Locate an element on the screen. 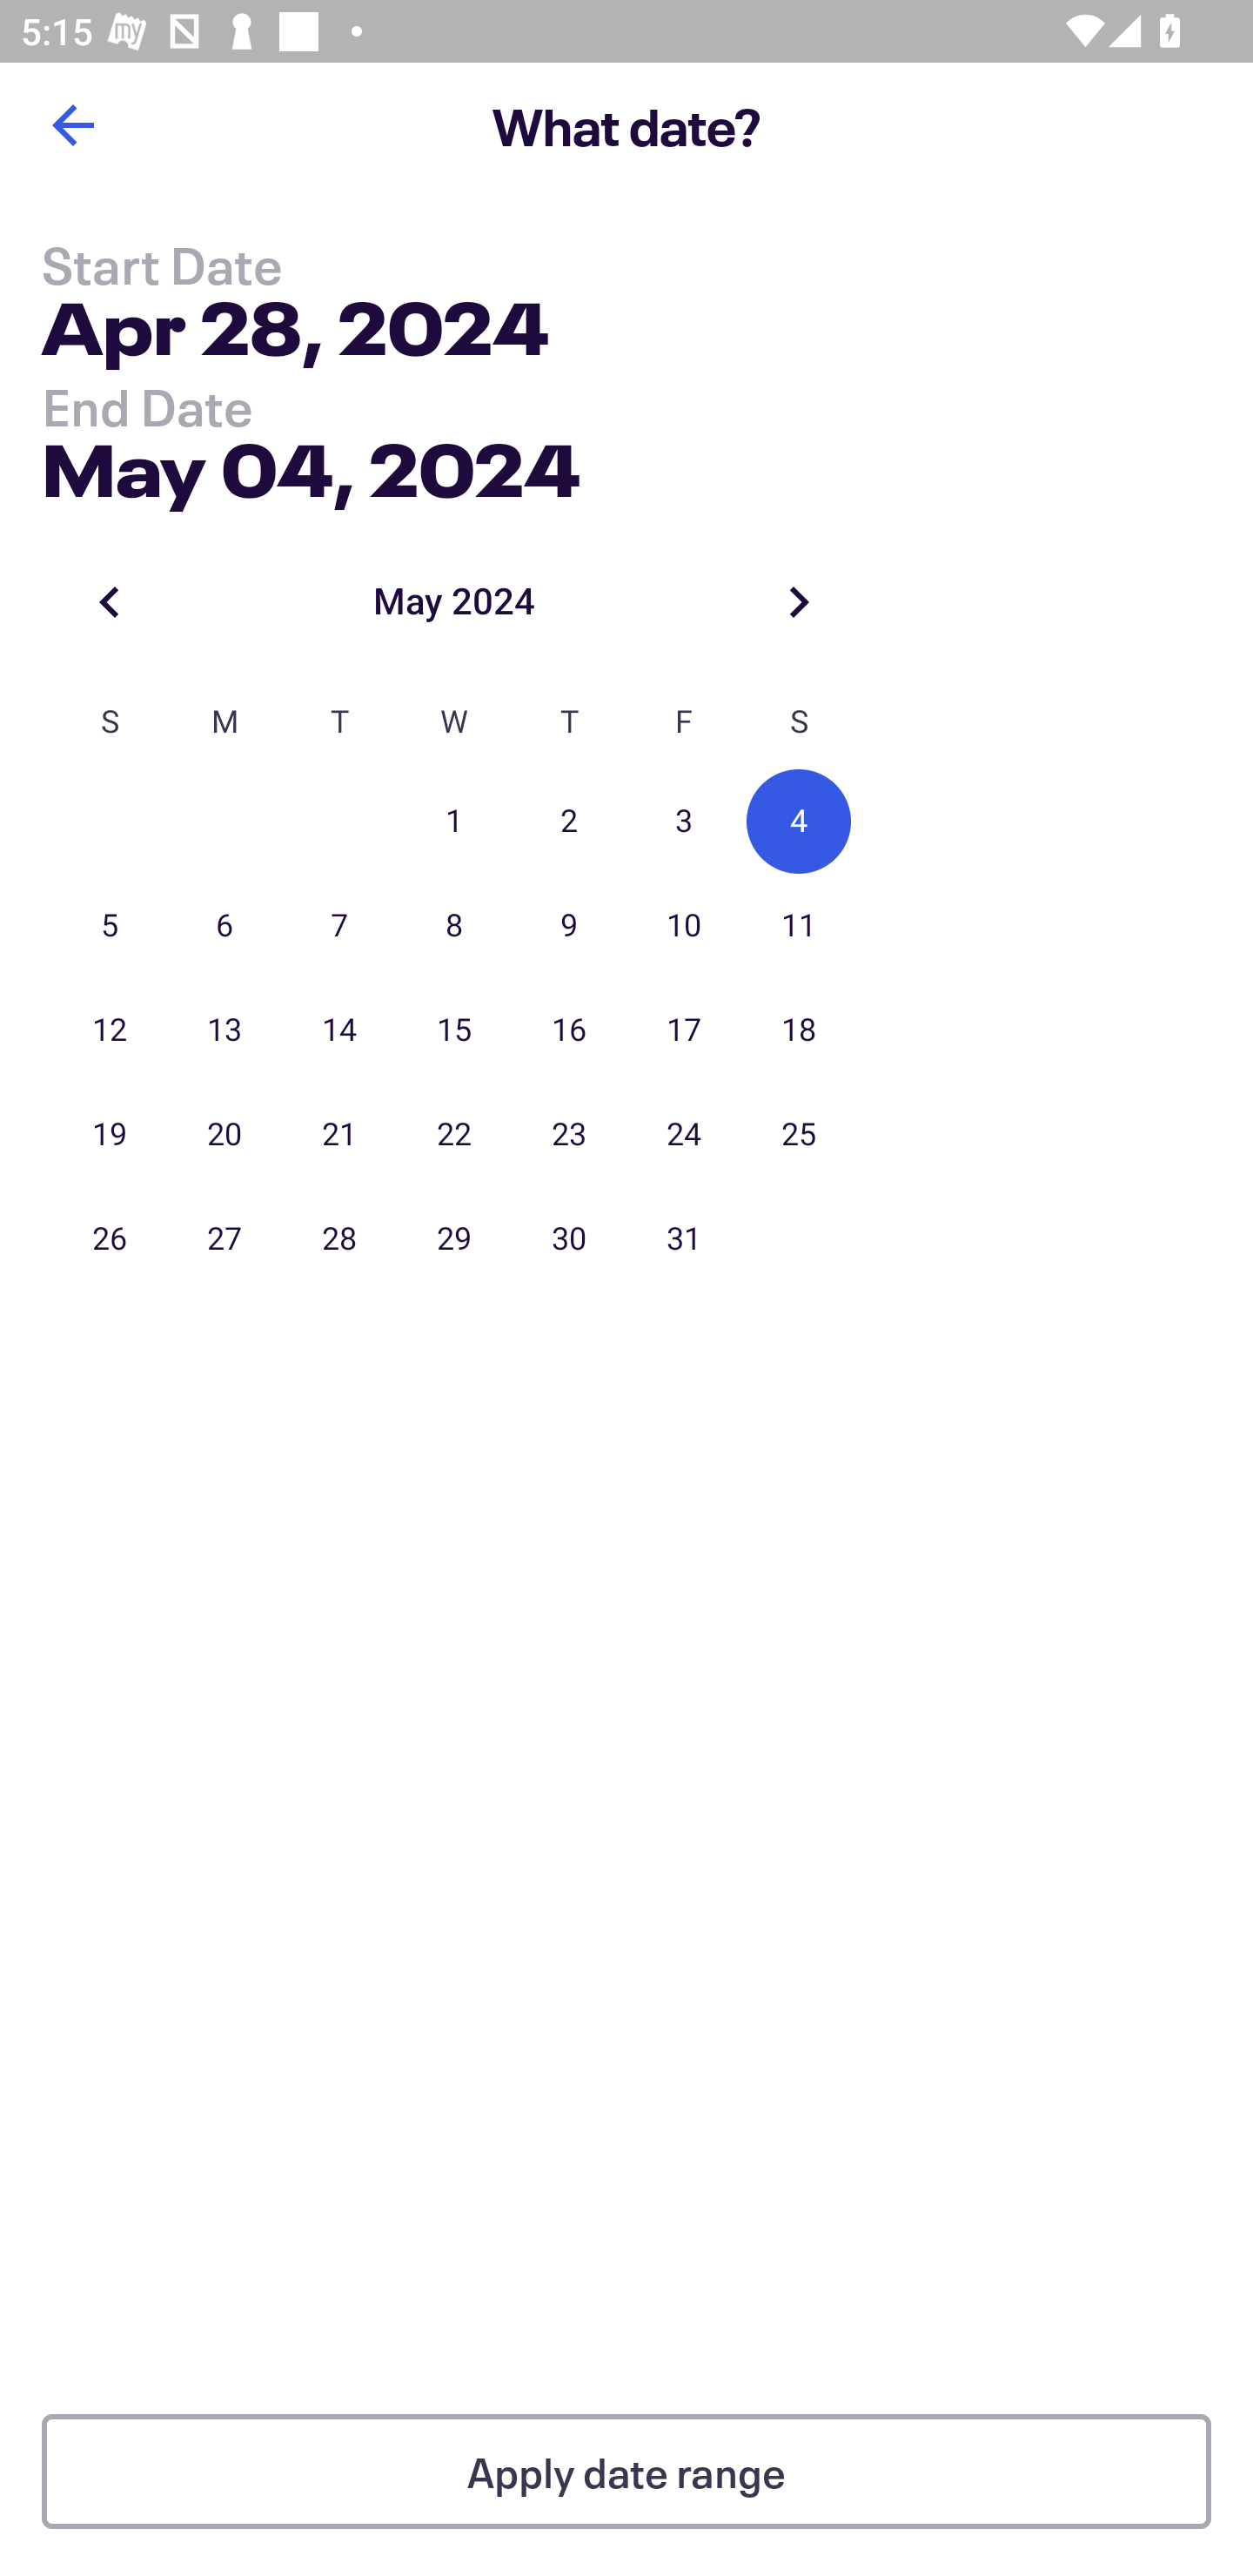 The image size is (1253, 2576). 14 14 May 2024 is located at coordinates (339, 1030).